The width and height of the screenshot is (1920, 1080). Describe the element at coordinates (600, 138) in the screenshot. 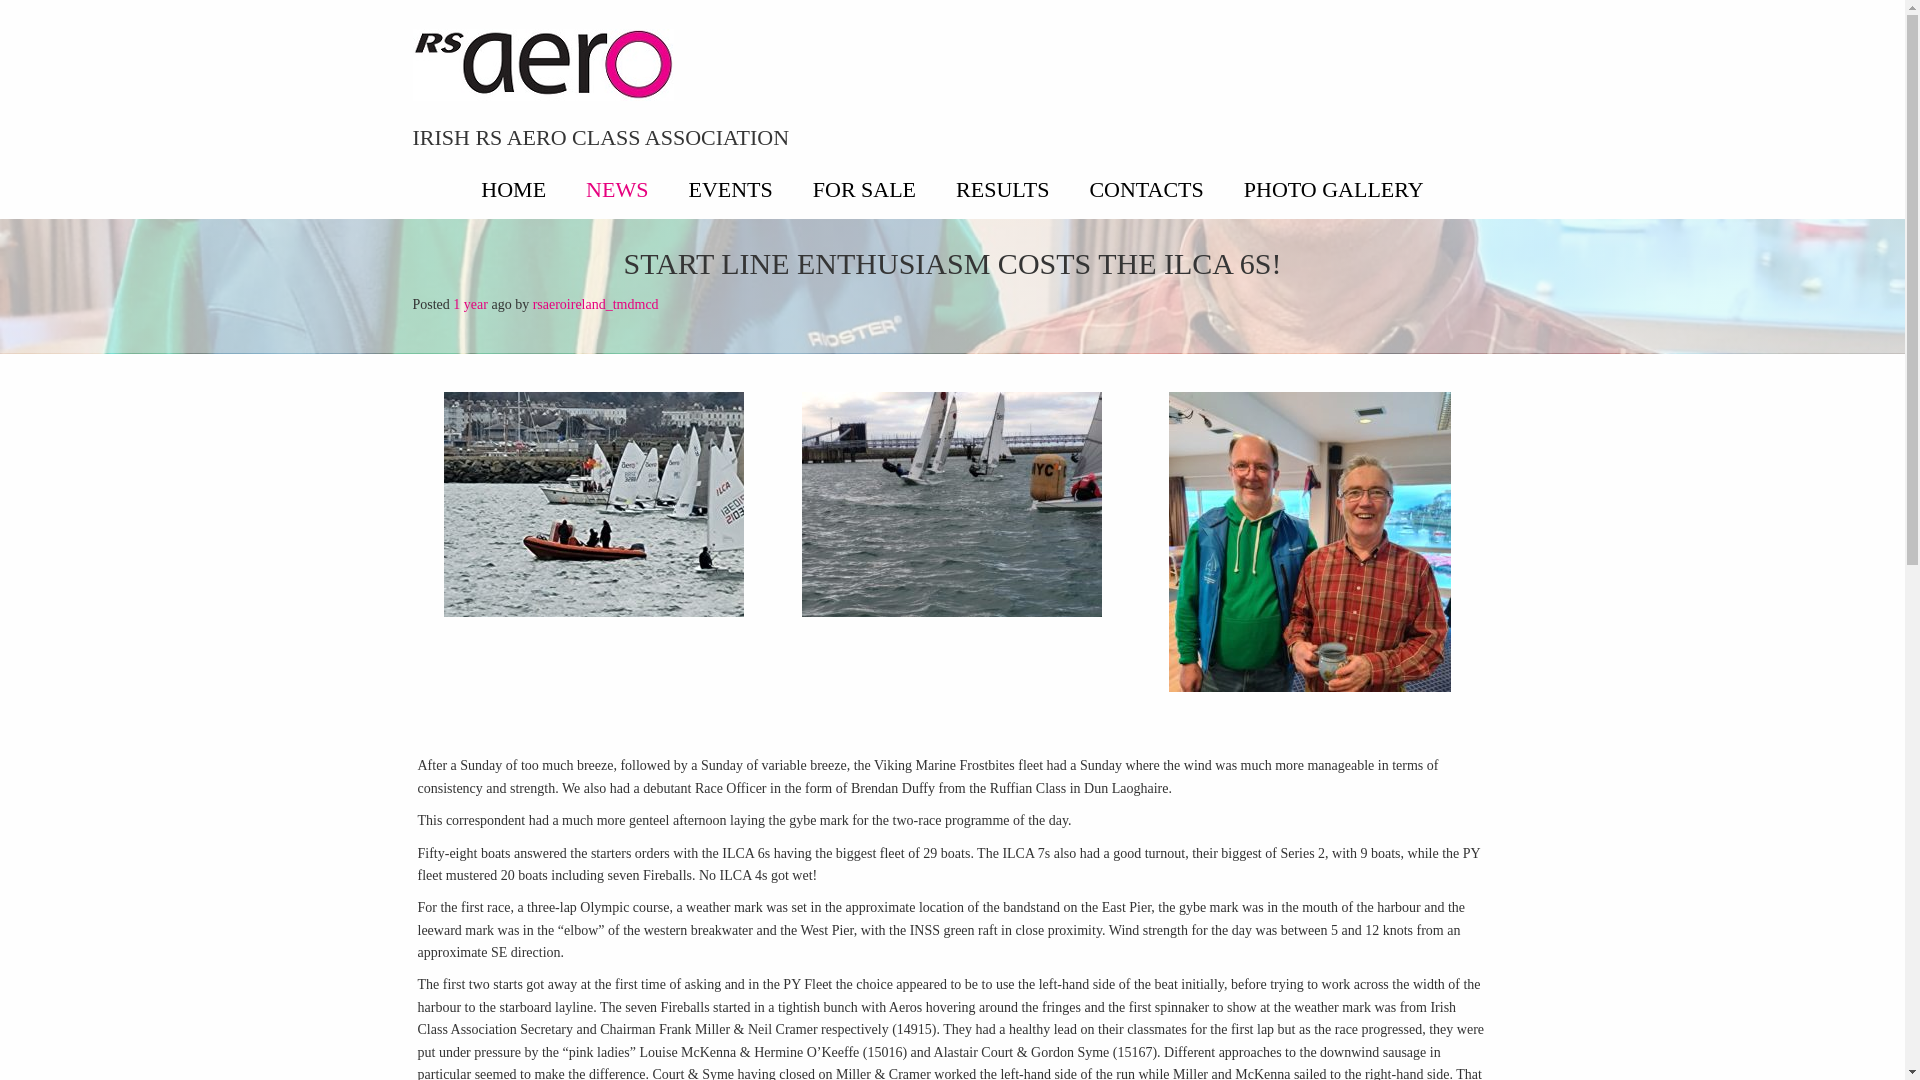

I see `IRISH RS AERO CLASS ASSOCIATION` at that location.